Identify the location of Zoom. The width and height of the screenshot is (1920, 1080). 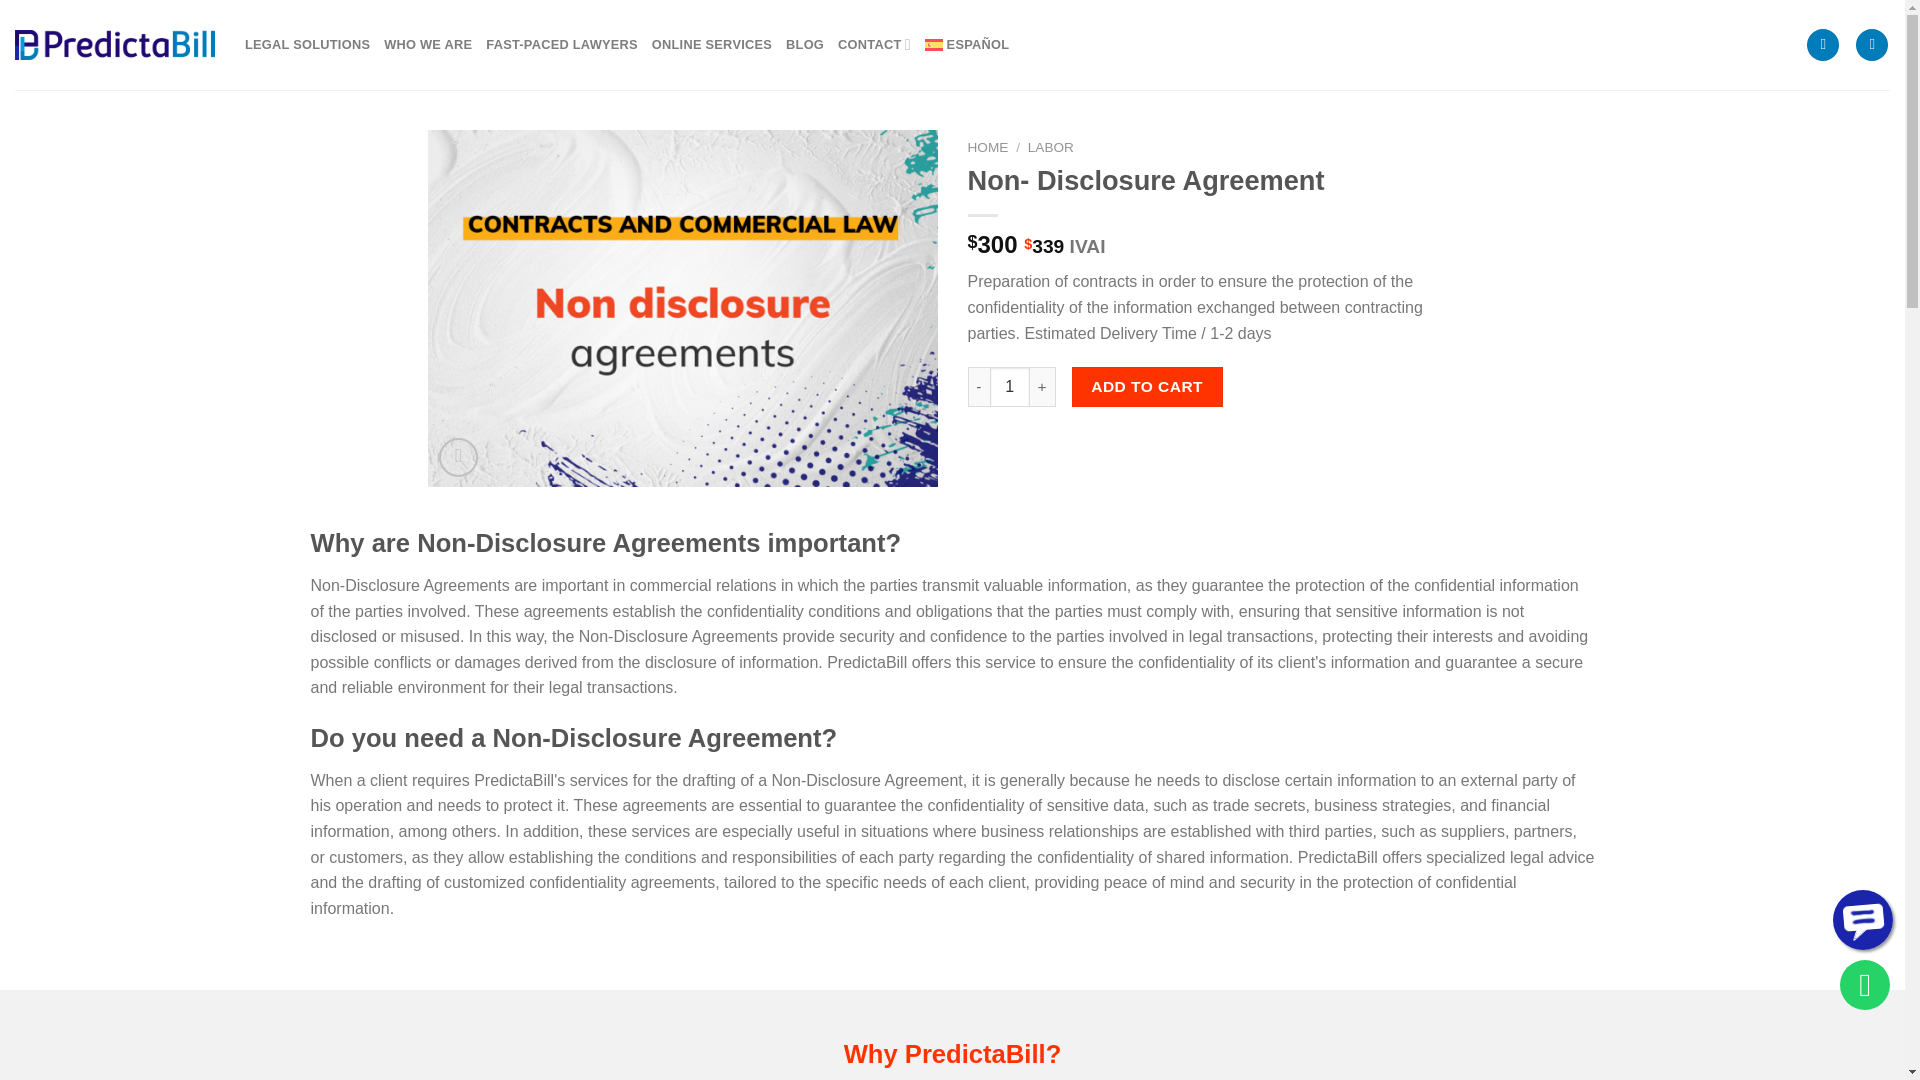
(458, 458).